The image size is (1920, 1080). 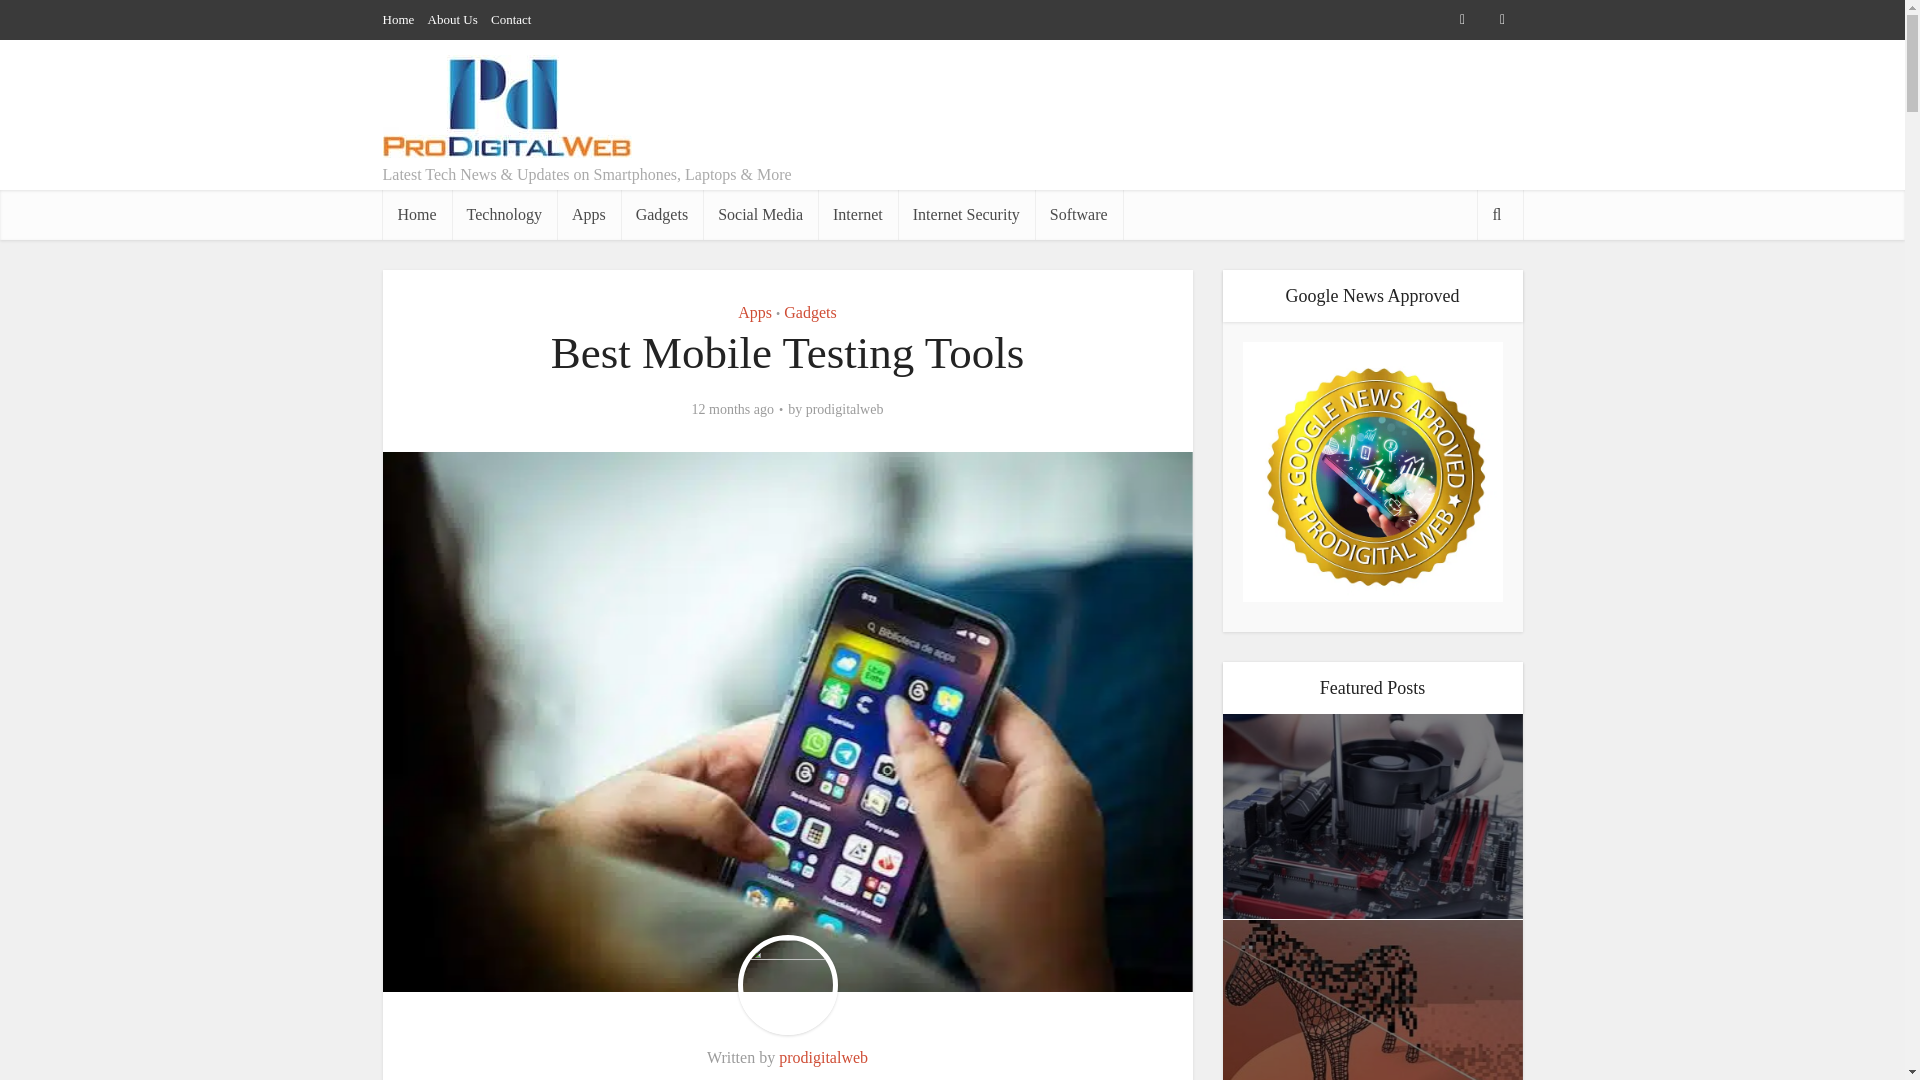 What do you see at coordinates (809, 312) in the screenshot?
I see `Gadgets` at bounding box center [809, 312].